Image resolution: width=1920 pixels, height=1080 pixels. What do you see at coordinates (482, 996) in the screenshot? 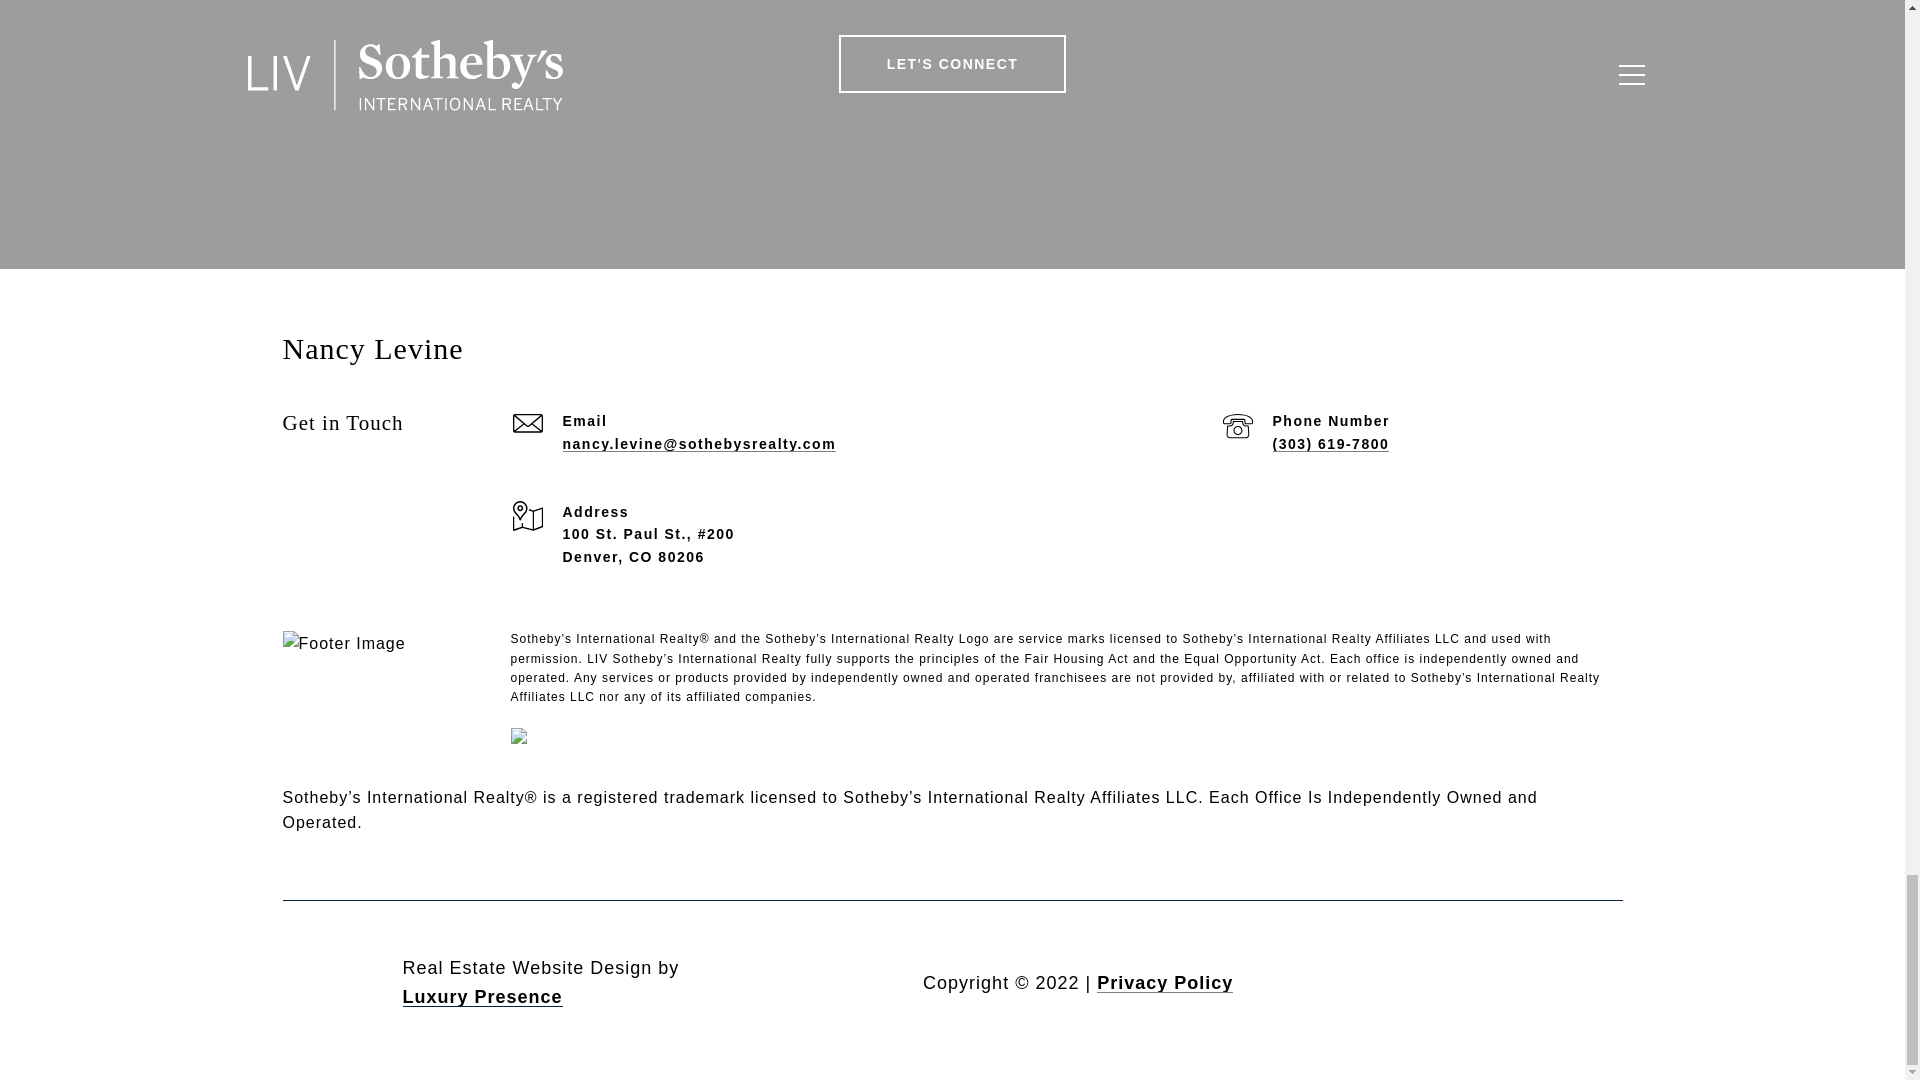
I see `Luxury Presence` at bounding box center [482, 996].